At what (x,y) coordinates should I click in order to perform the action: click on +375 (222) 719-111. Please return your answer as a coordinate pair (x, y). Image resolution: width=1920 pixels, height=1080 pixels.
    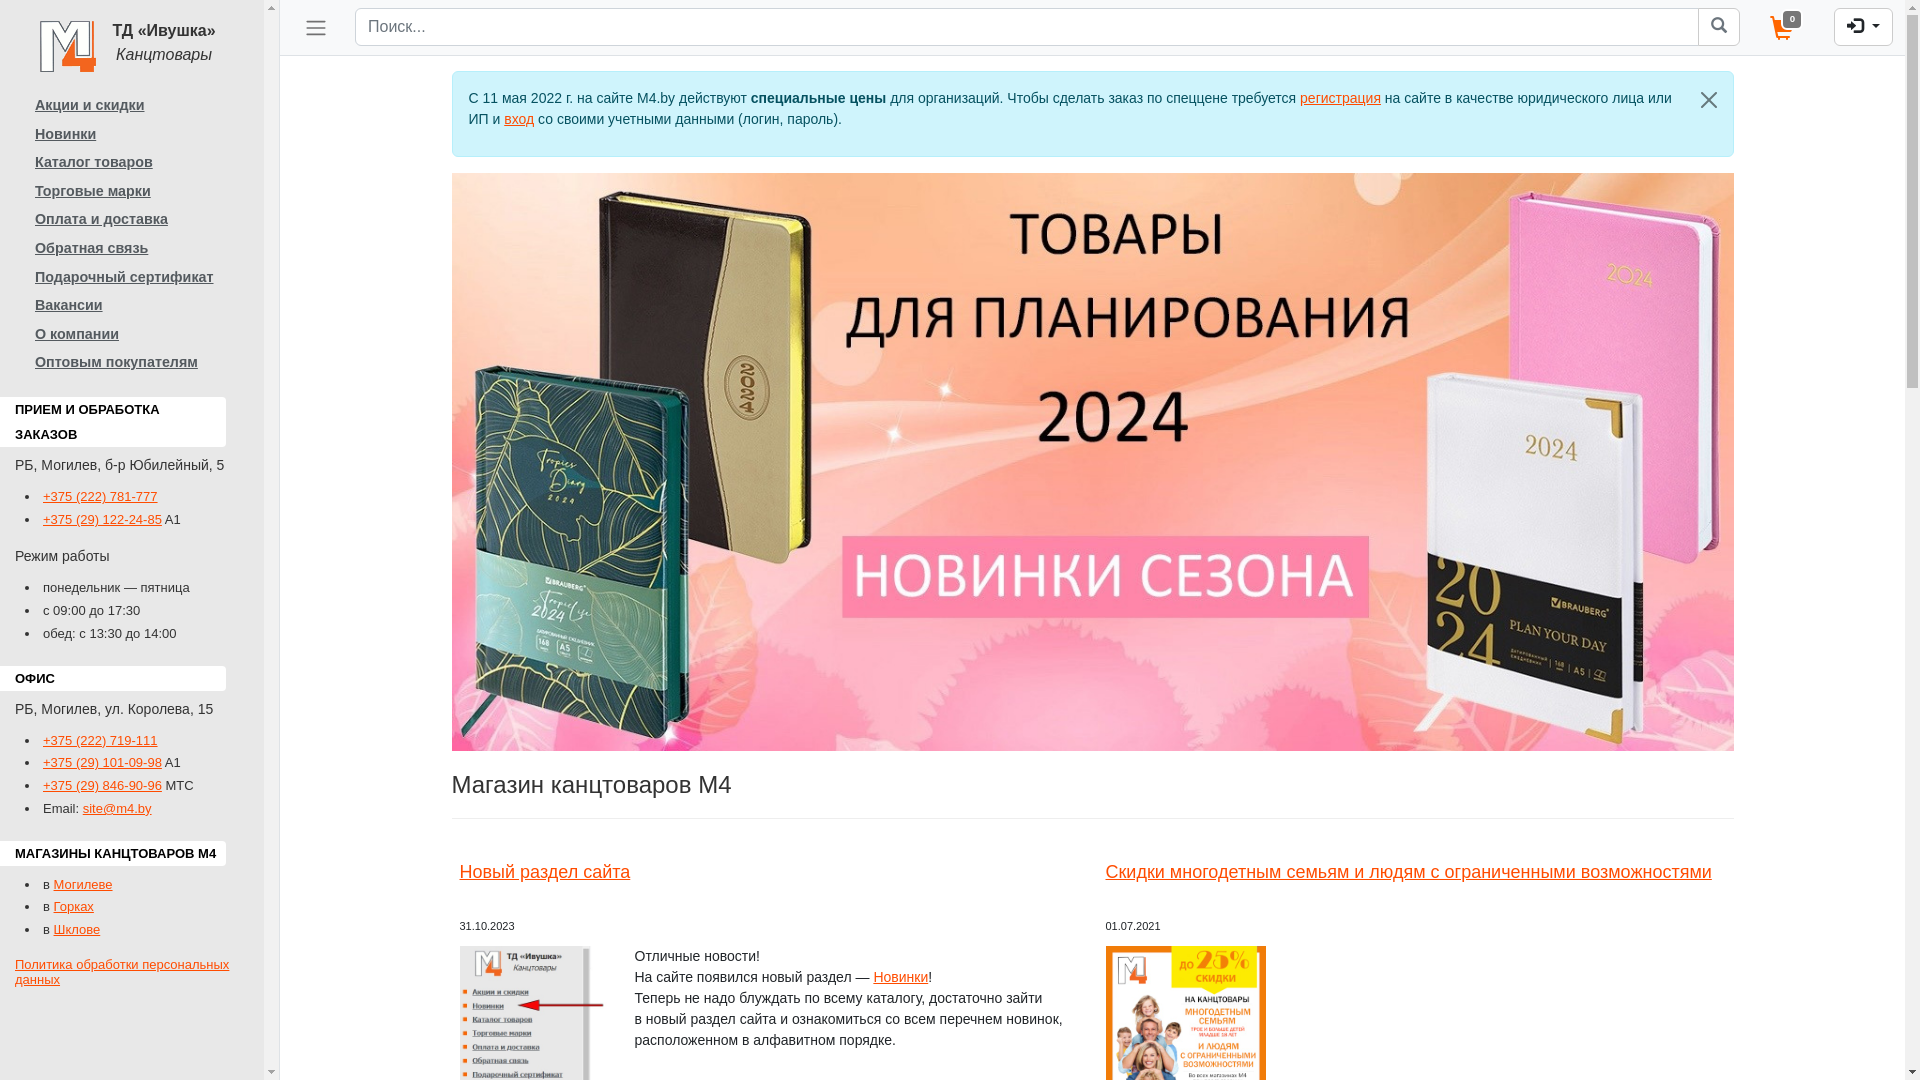
    Looking at the image, I should click on (100, 740).